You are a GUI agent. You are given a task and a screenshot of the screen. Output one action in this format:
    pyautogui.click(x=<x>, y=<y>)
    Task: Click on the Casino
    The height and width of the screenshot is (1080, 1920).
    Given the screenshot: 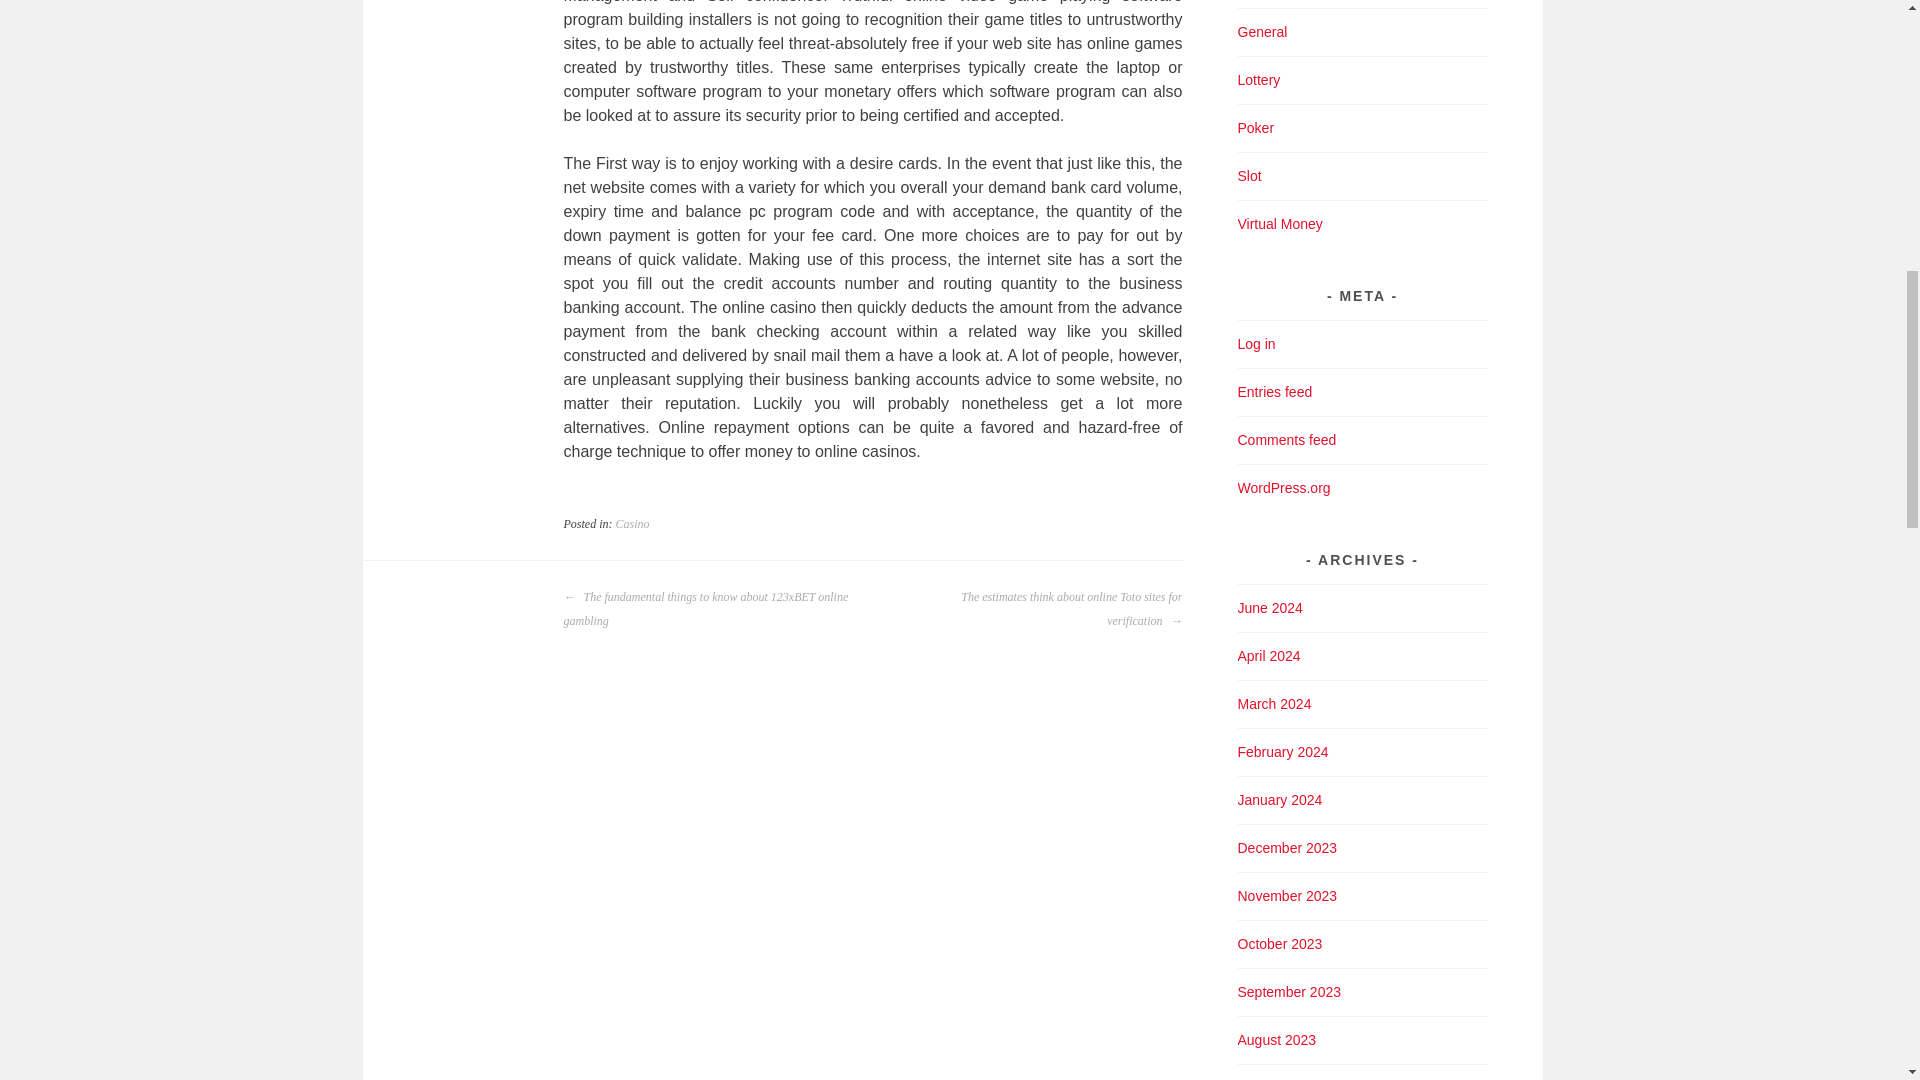 What is the action you would take?
    pyautogui.click(x=633, y=524)
    